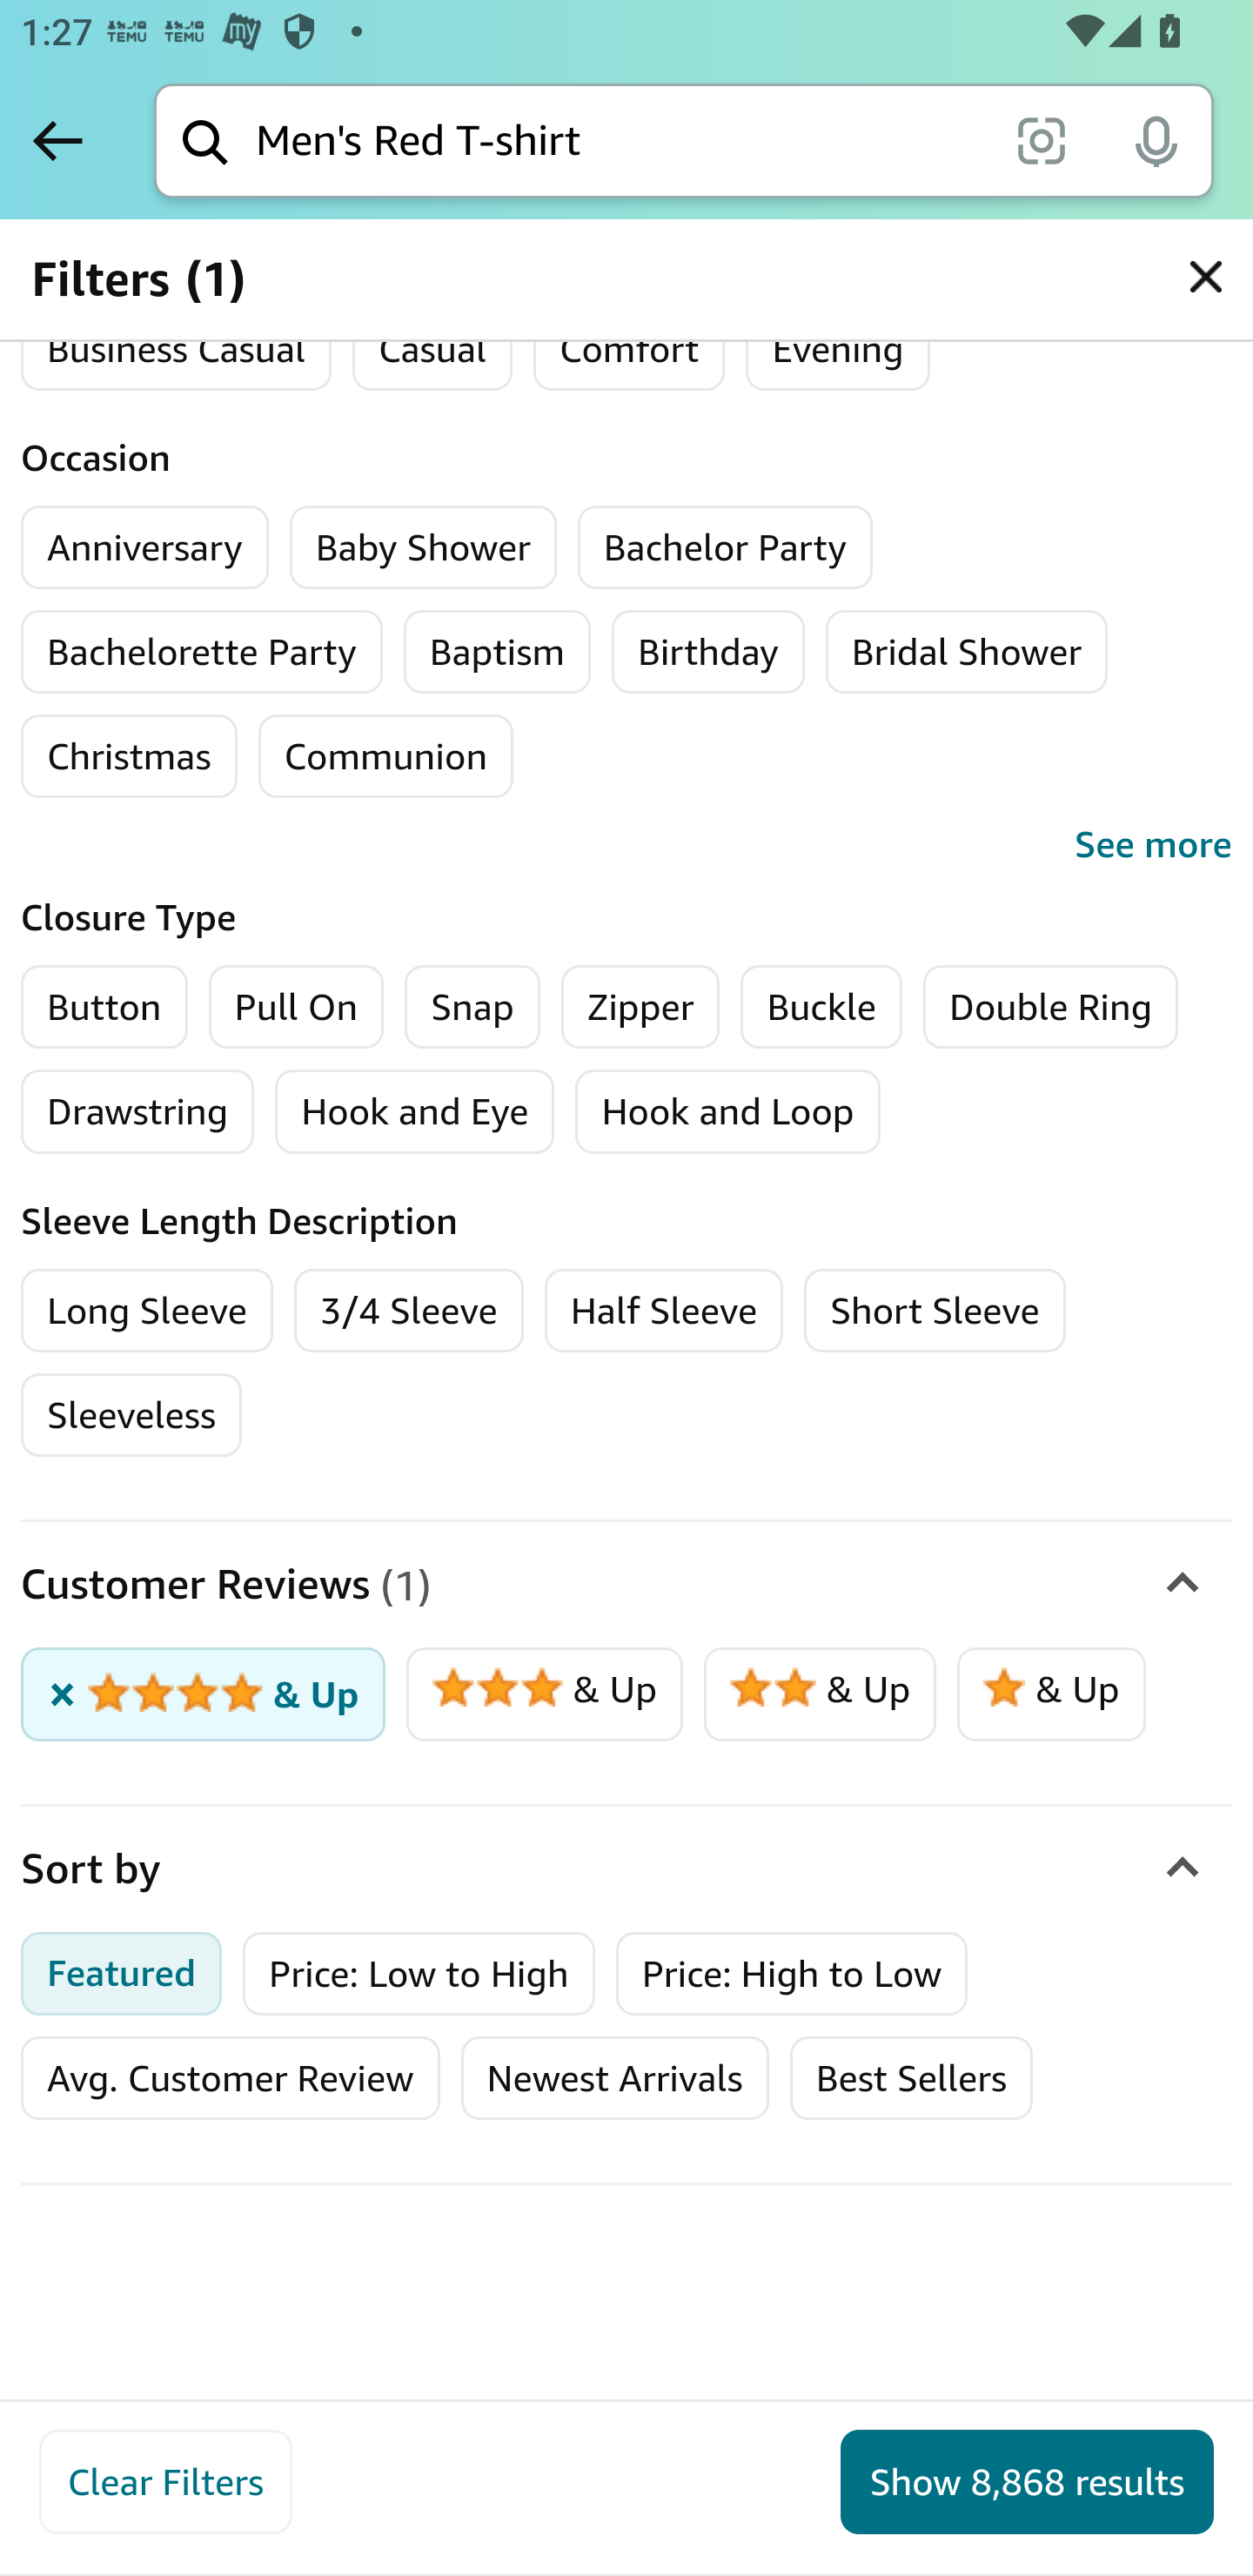  What do you see at coordinates (423, 547) in the screenshot?
I see `Baby Shower` at bounding box center [423, 547].